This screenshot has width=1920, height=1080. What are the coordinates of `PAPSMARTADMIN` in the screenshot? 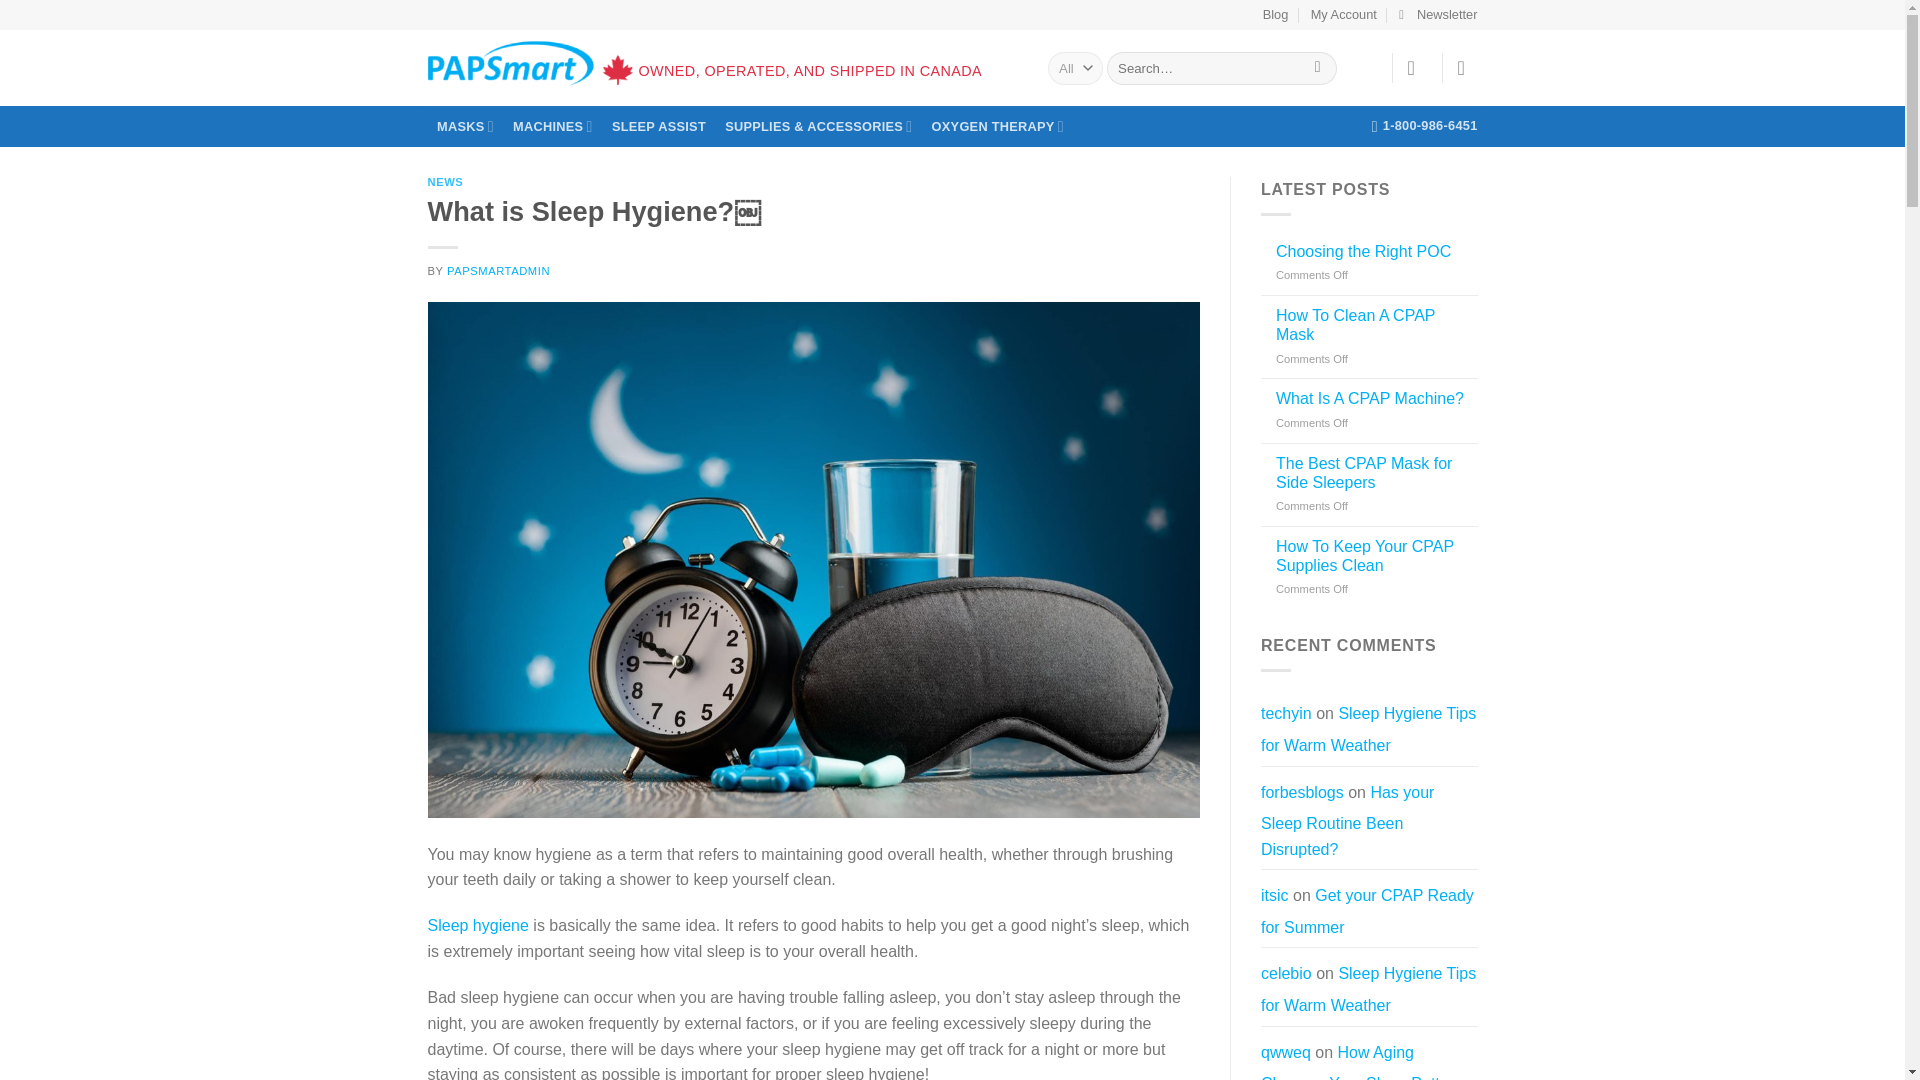 It's located at (498, 270).